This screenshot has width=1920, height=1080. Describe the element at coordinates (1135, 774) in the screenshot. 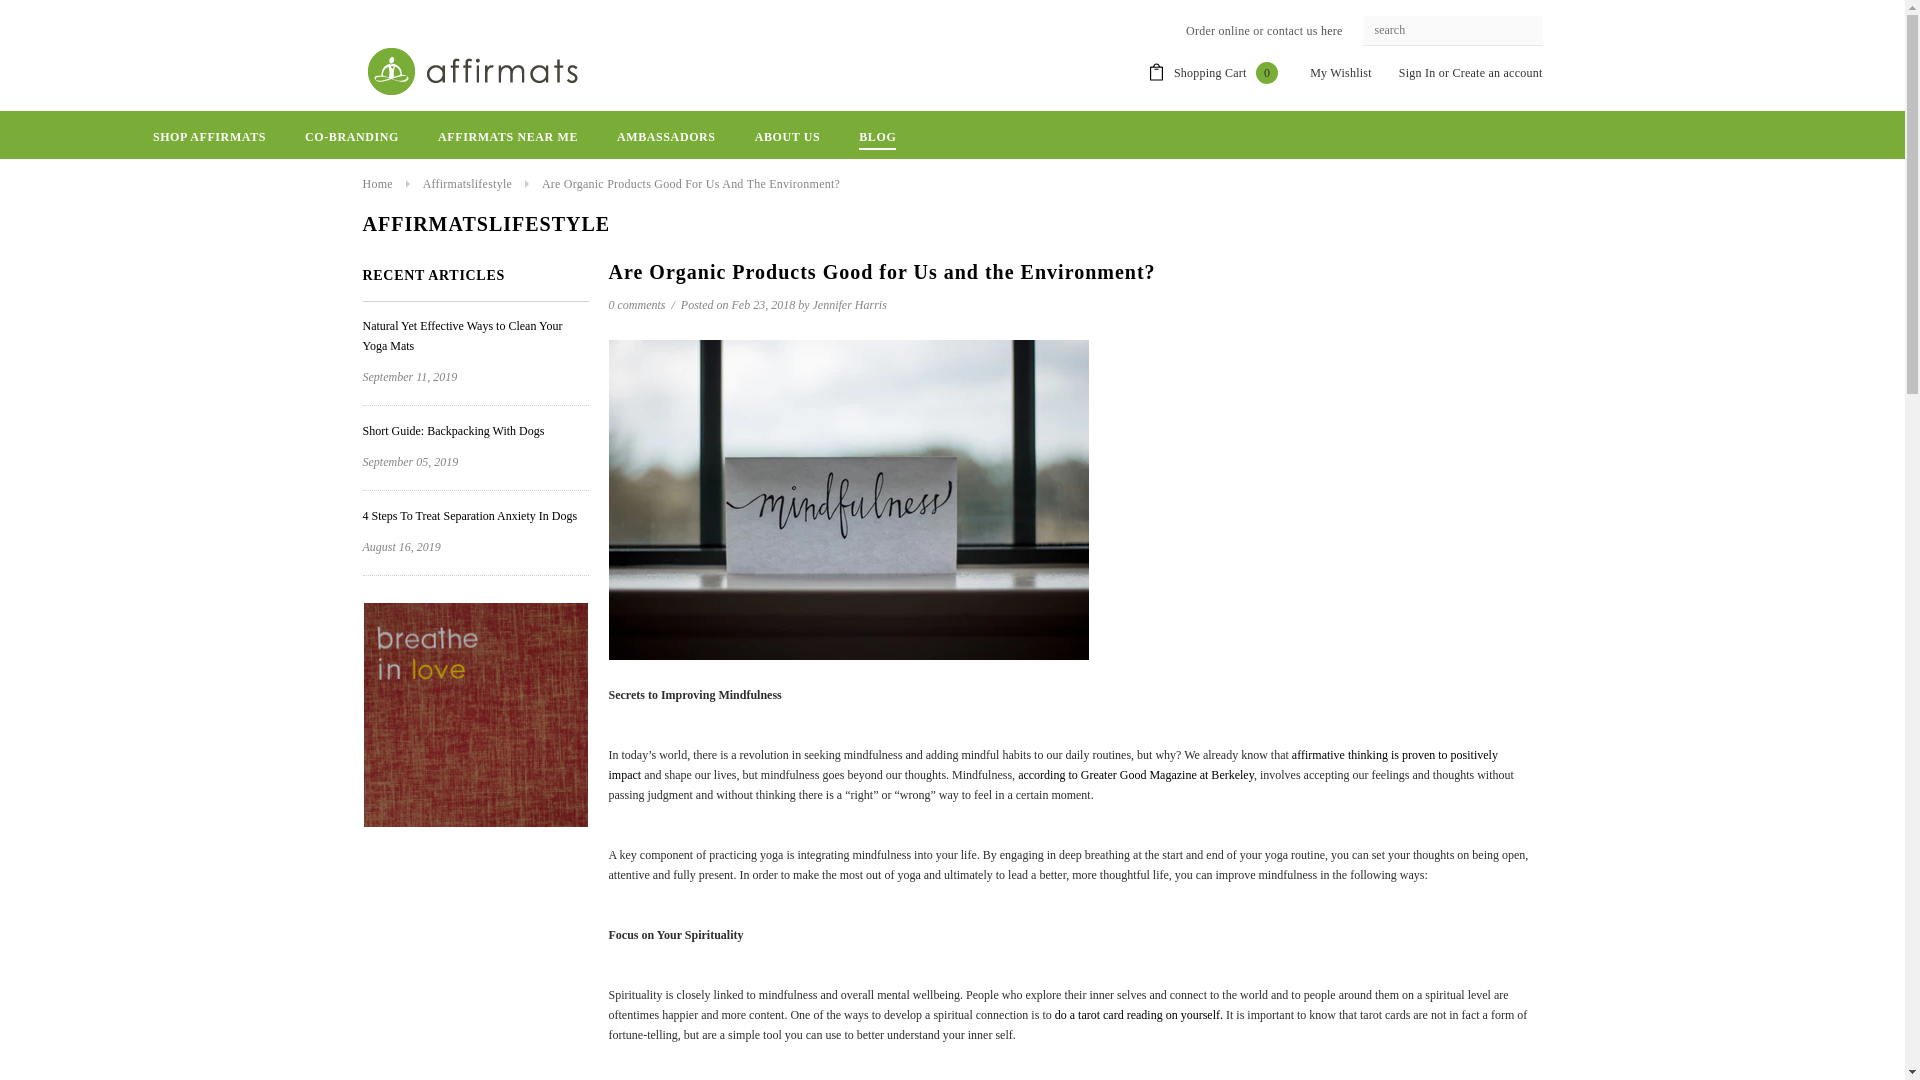

I see `according to Greater Good Magazine at Berkeley` at that location.